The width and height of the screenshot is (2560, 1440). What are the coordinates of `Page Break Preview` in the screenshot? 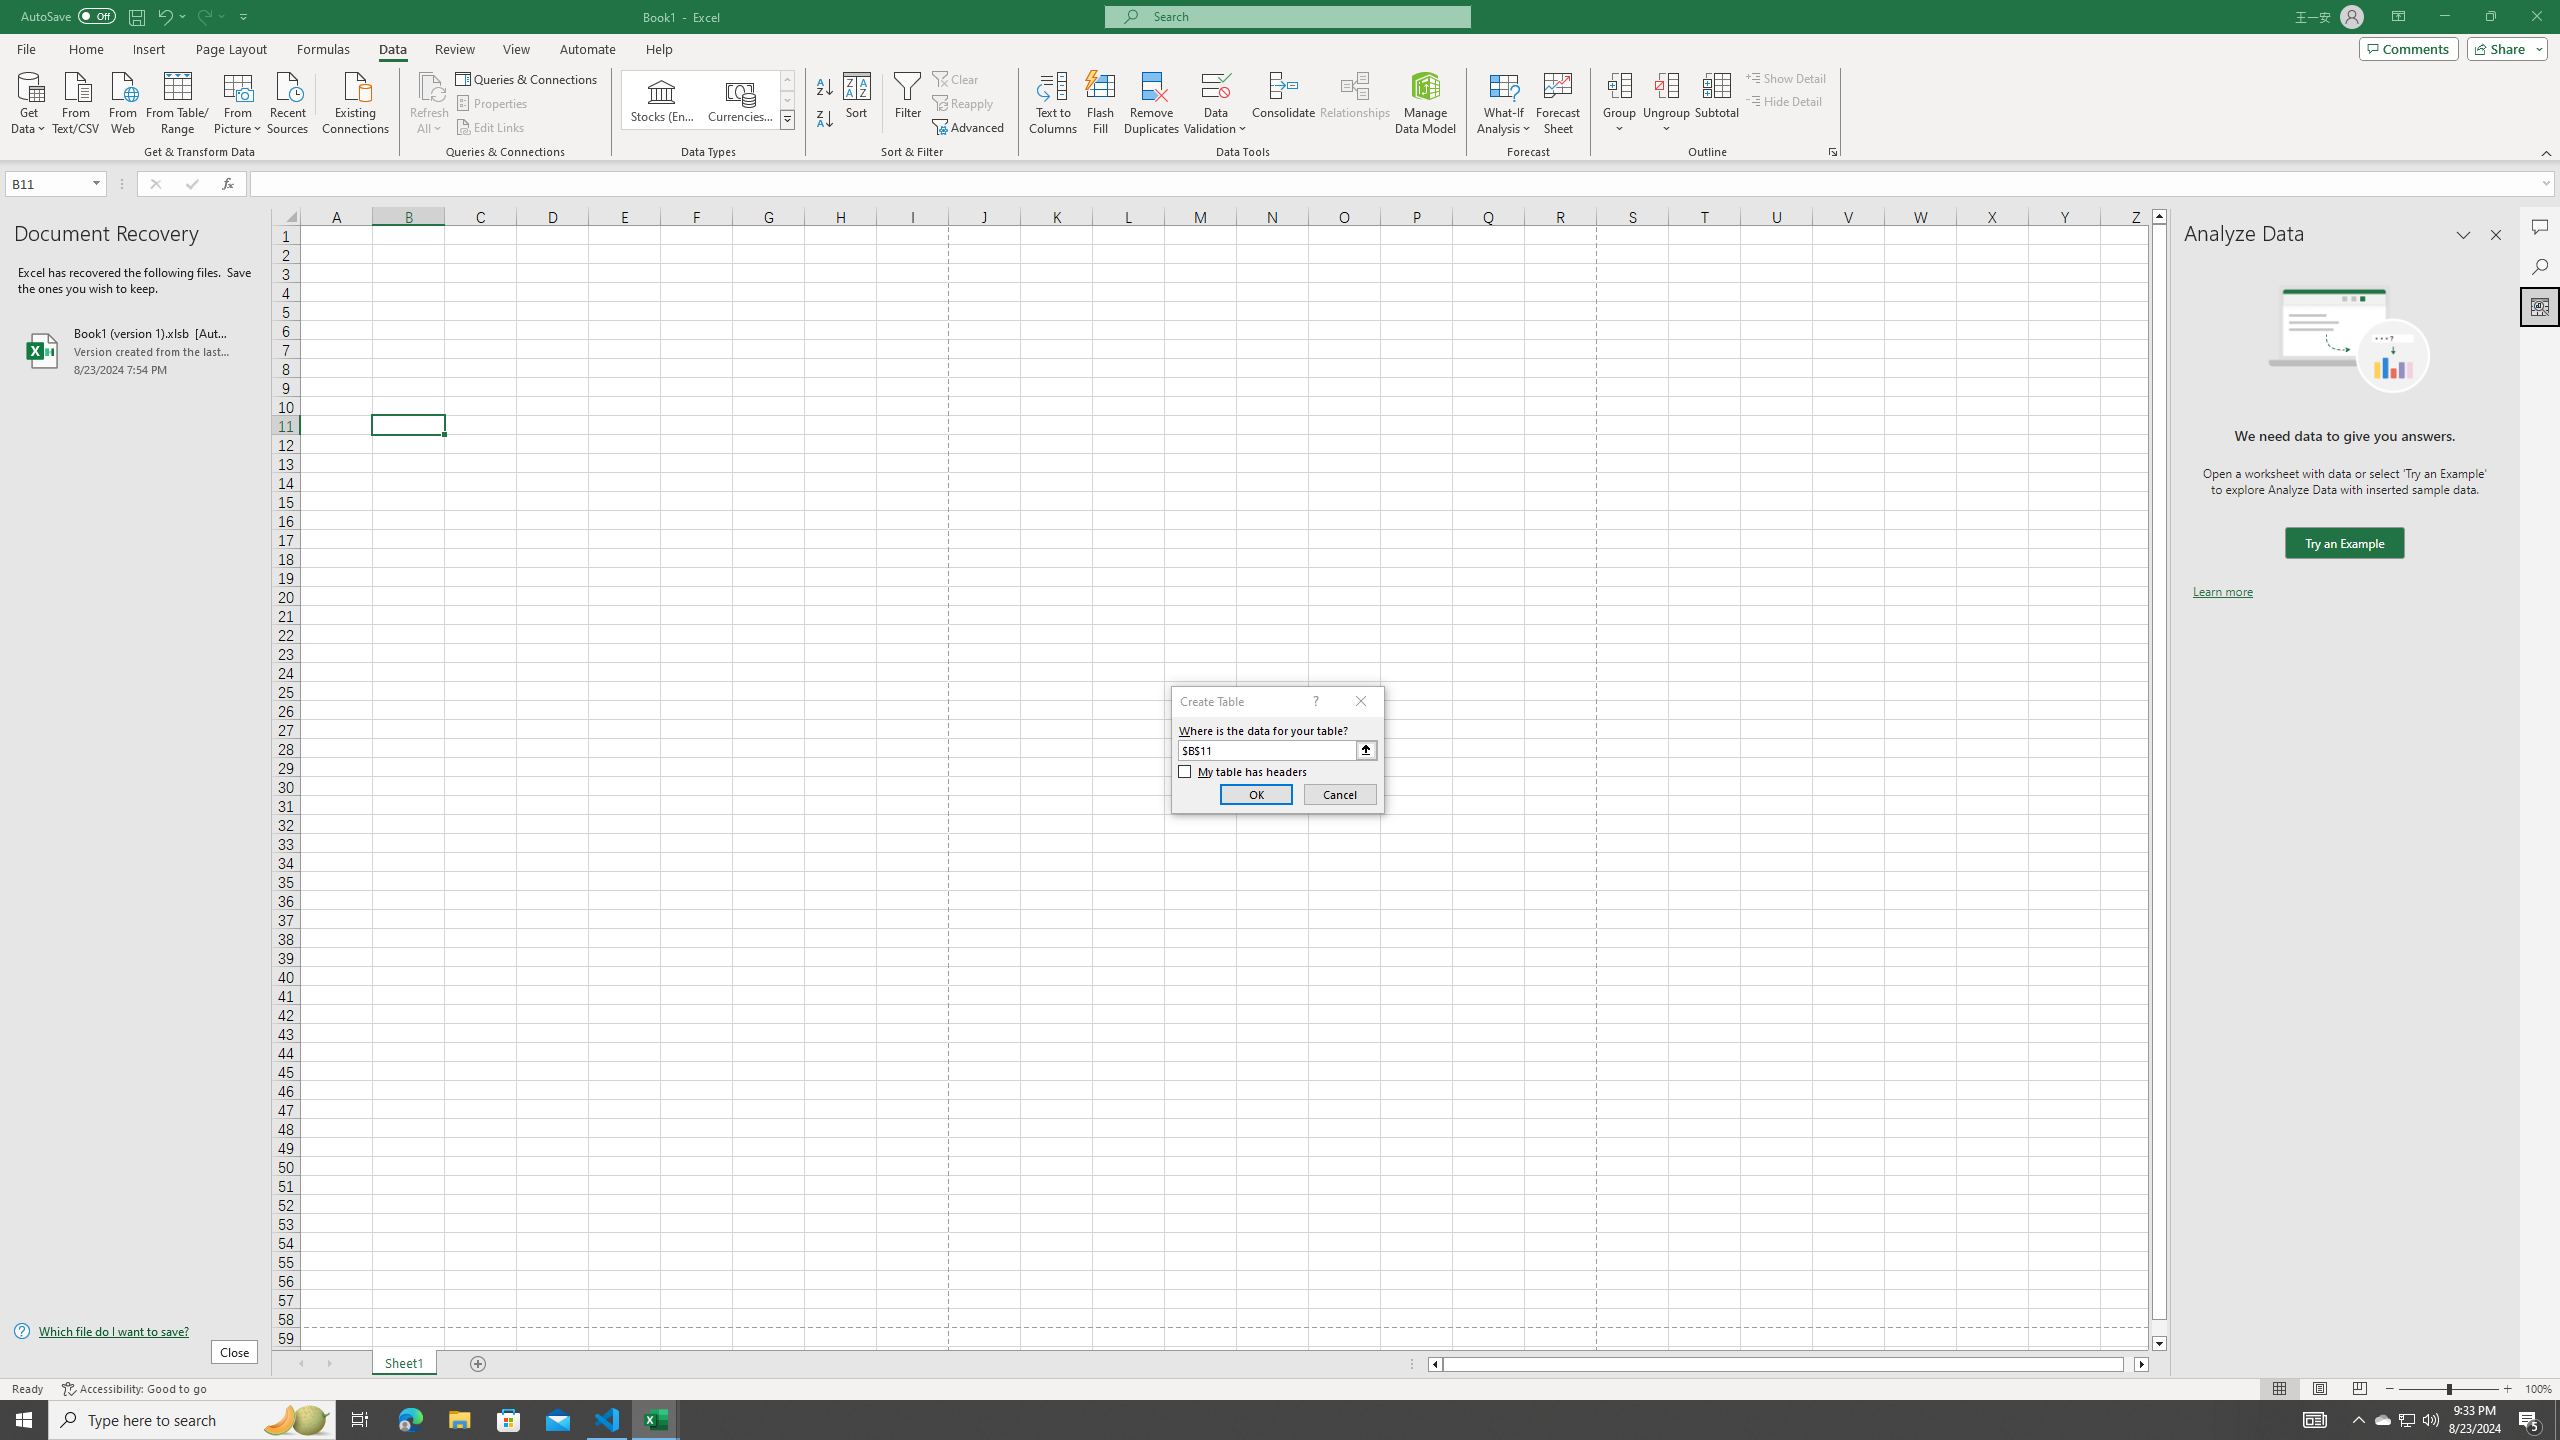 It's located at (2360, 1389).